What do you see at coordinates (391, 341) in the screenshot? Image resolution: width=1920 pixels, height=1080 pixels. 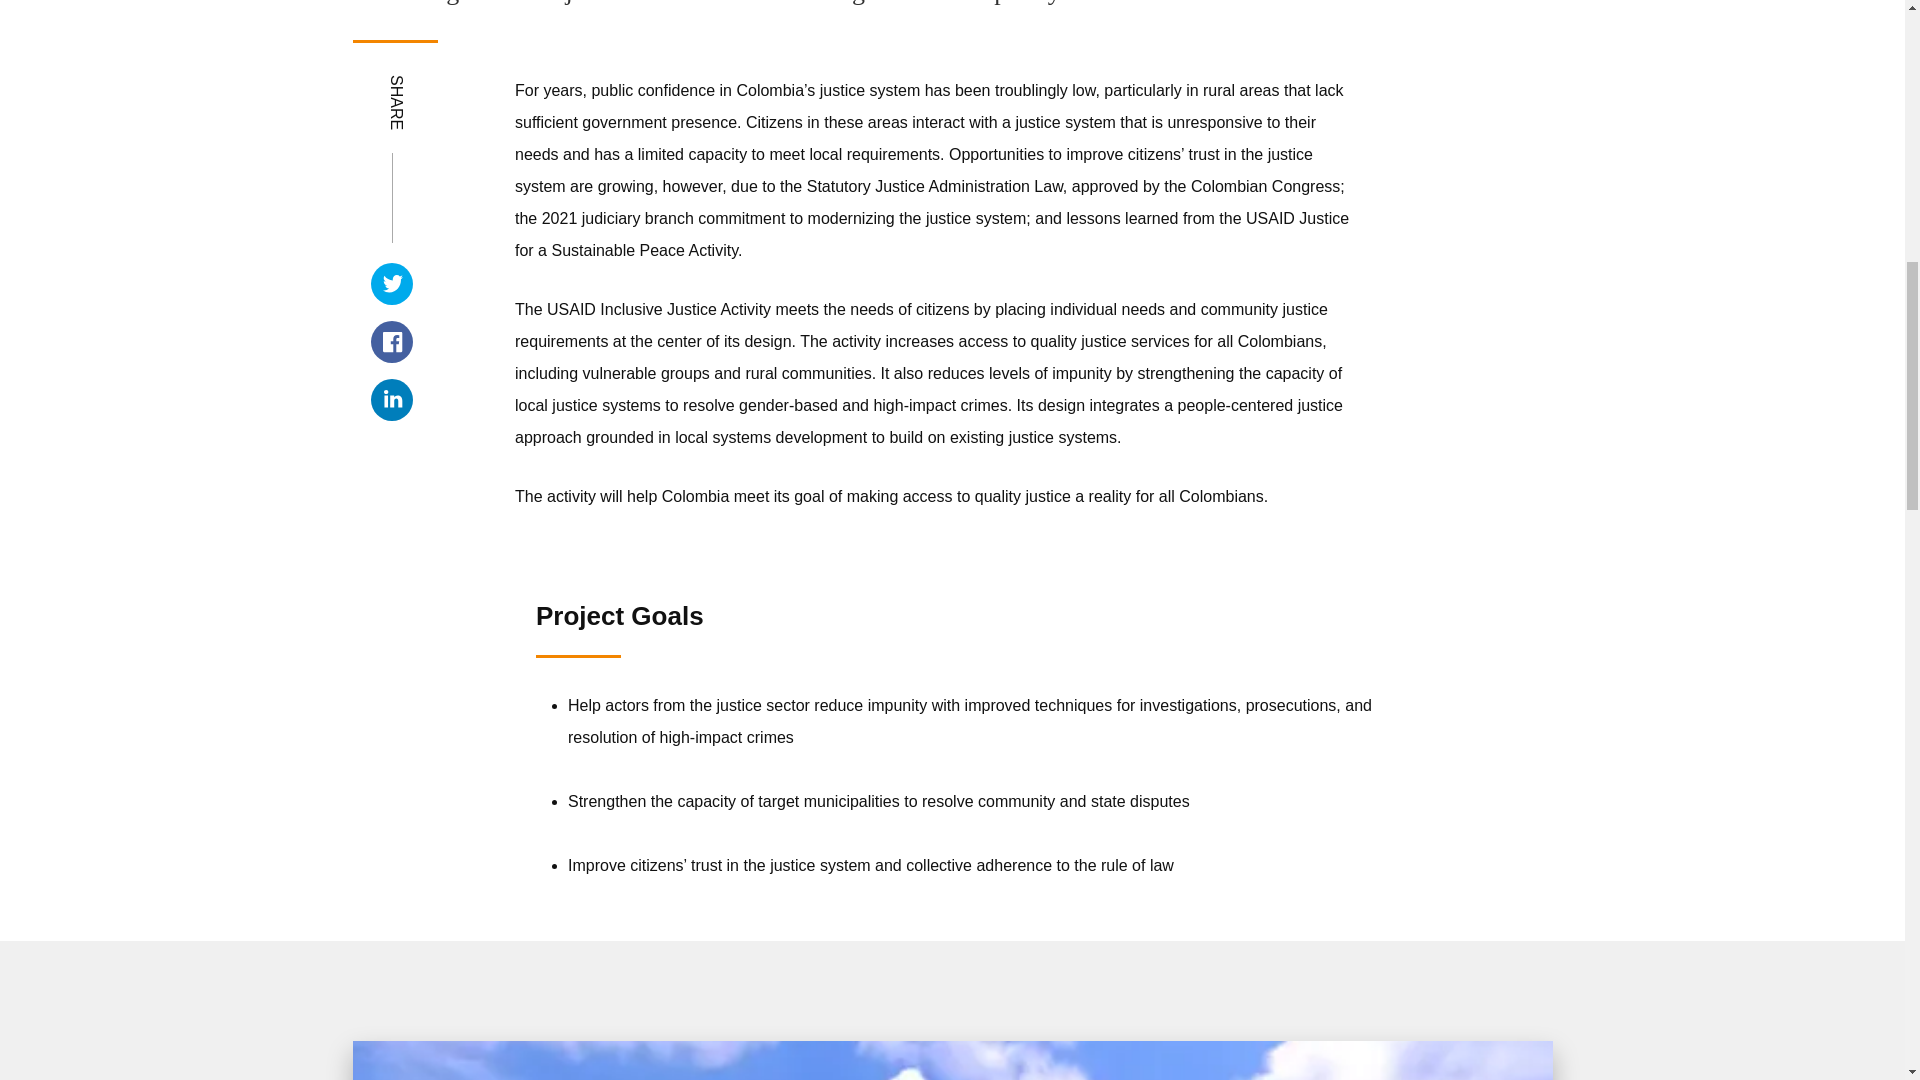 I see `Facebook` at bounding box center [391, 341].